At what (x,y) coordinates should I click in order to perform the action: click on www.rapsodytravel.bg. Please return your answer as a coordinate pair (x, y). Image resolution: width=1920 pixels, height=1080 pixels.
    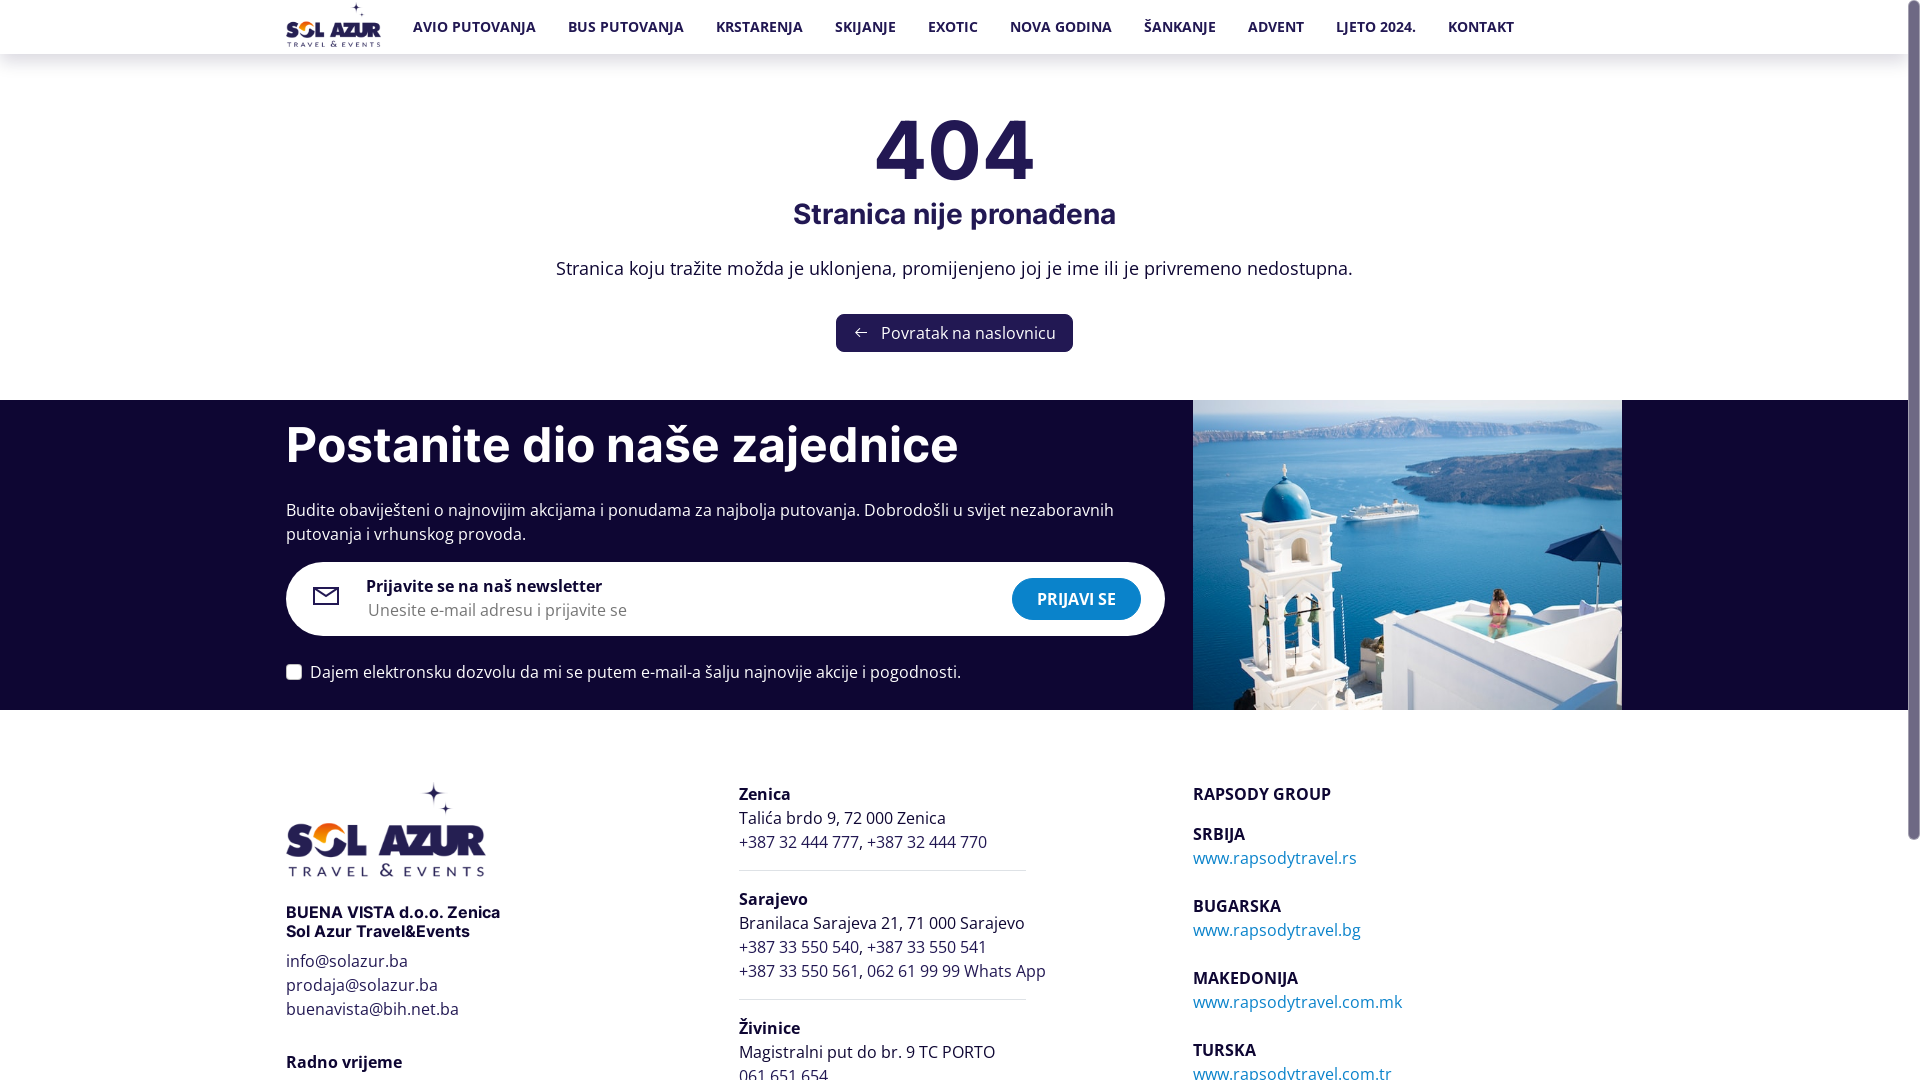
    Looking at the image, I should click on (1277, 930).